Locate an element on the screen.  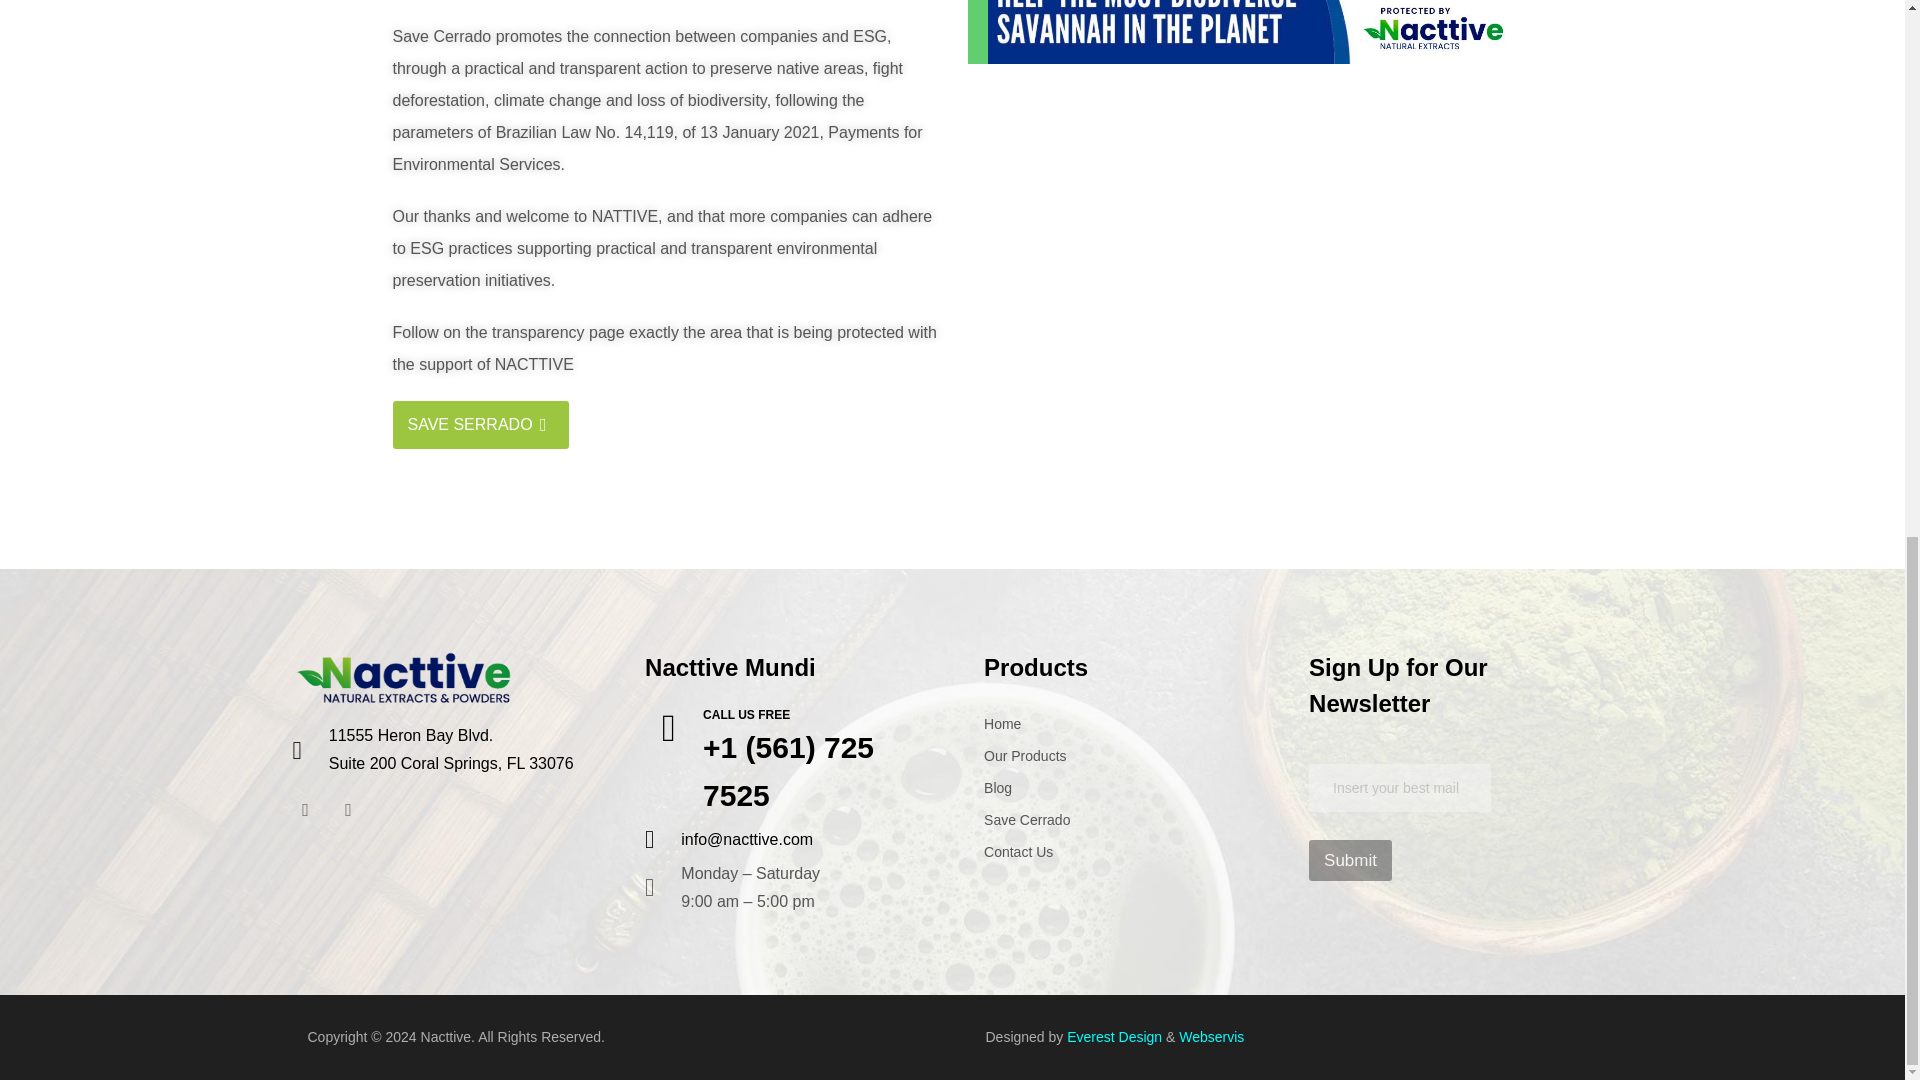
SAVE SERRADO is located at coordinates (1024, 756).